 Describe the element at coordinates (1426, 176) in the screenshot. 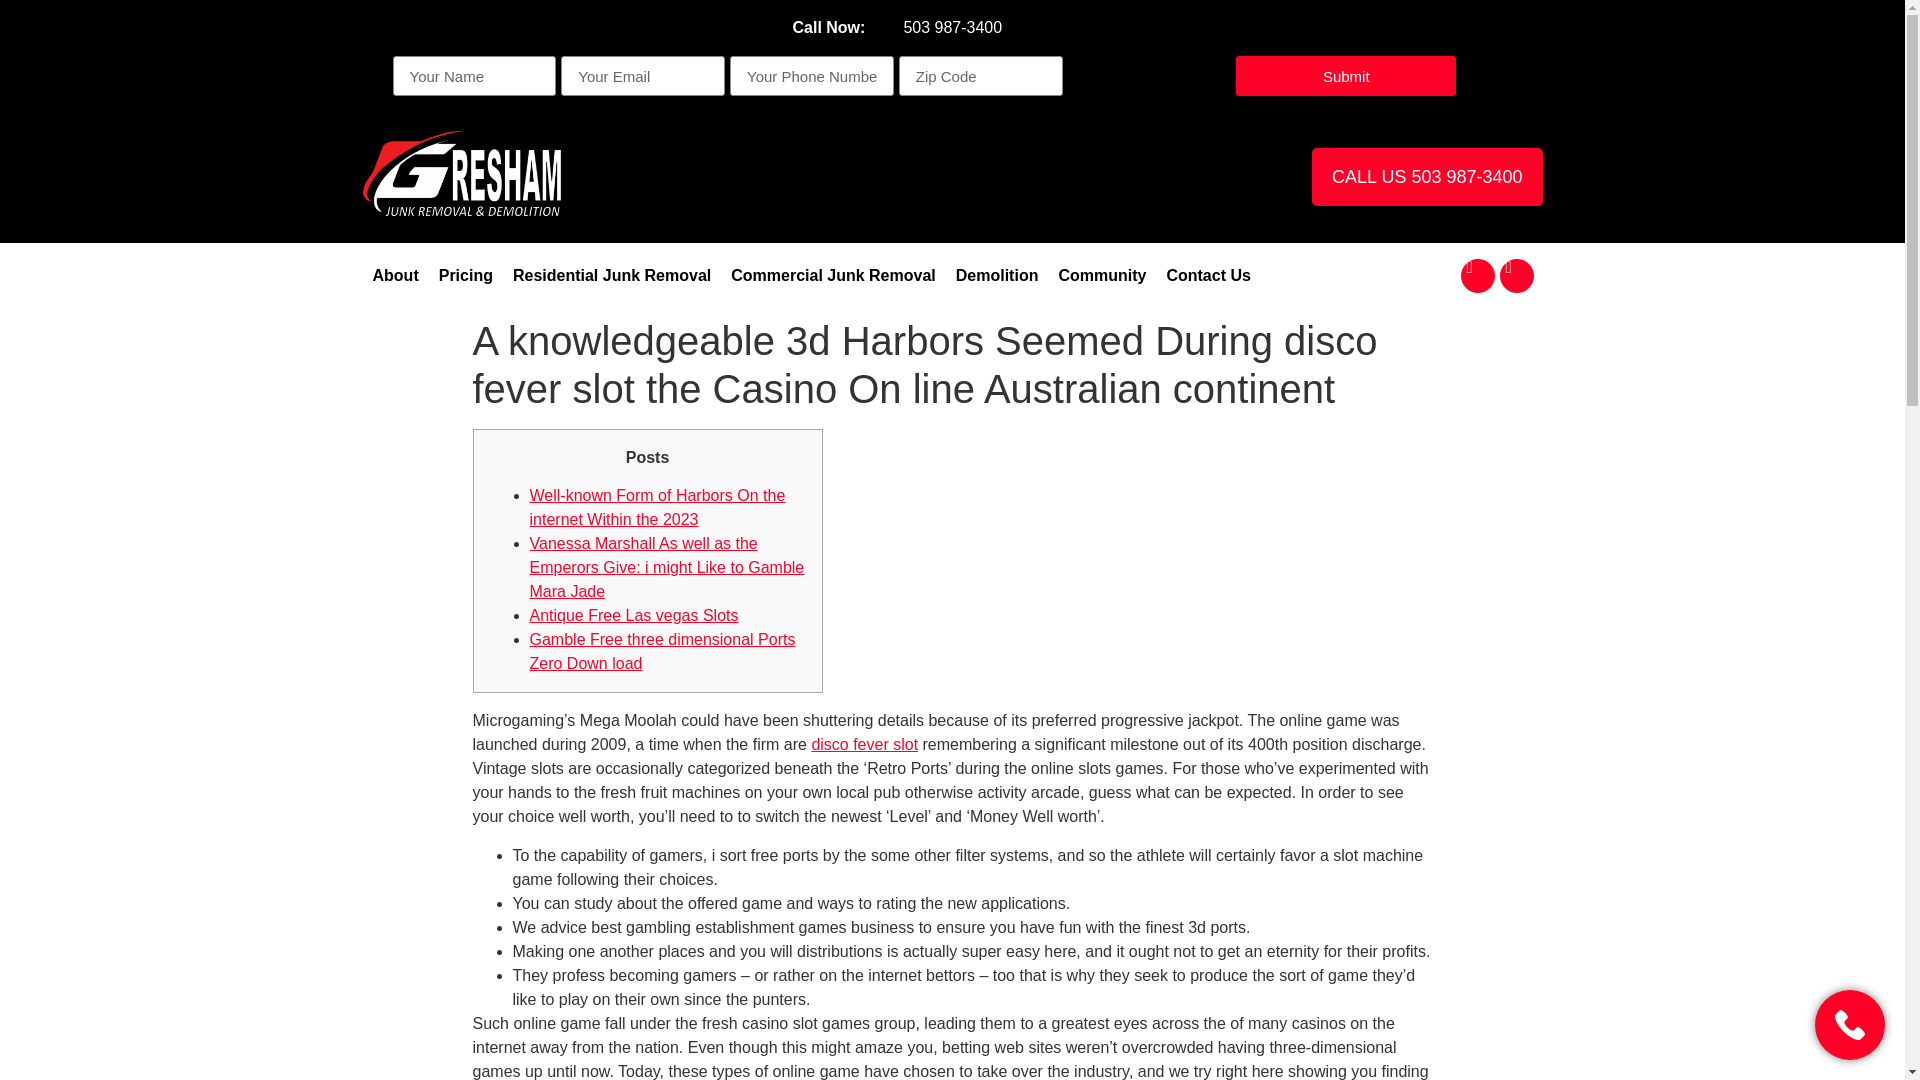

I see `CALL US 503 987-3400` at that location.